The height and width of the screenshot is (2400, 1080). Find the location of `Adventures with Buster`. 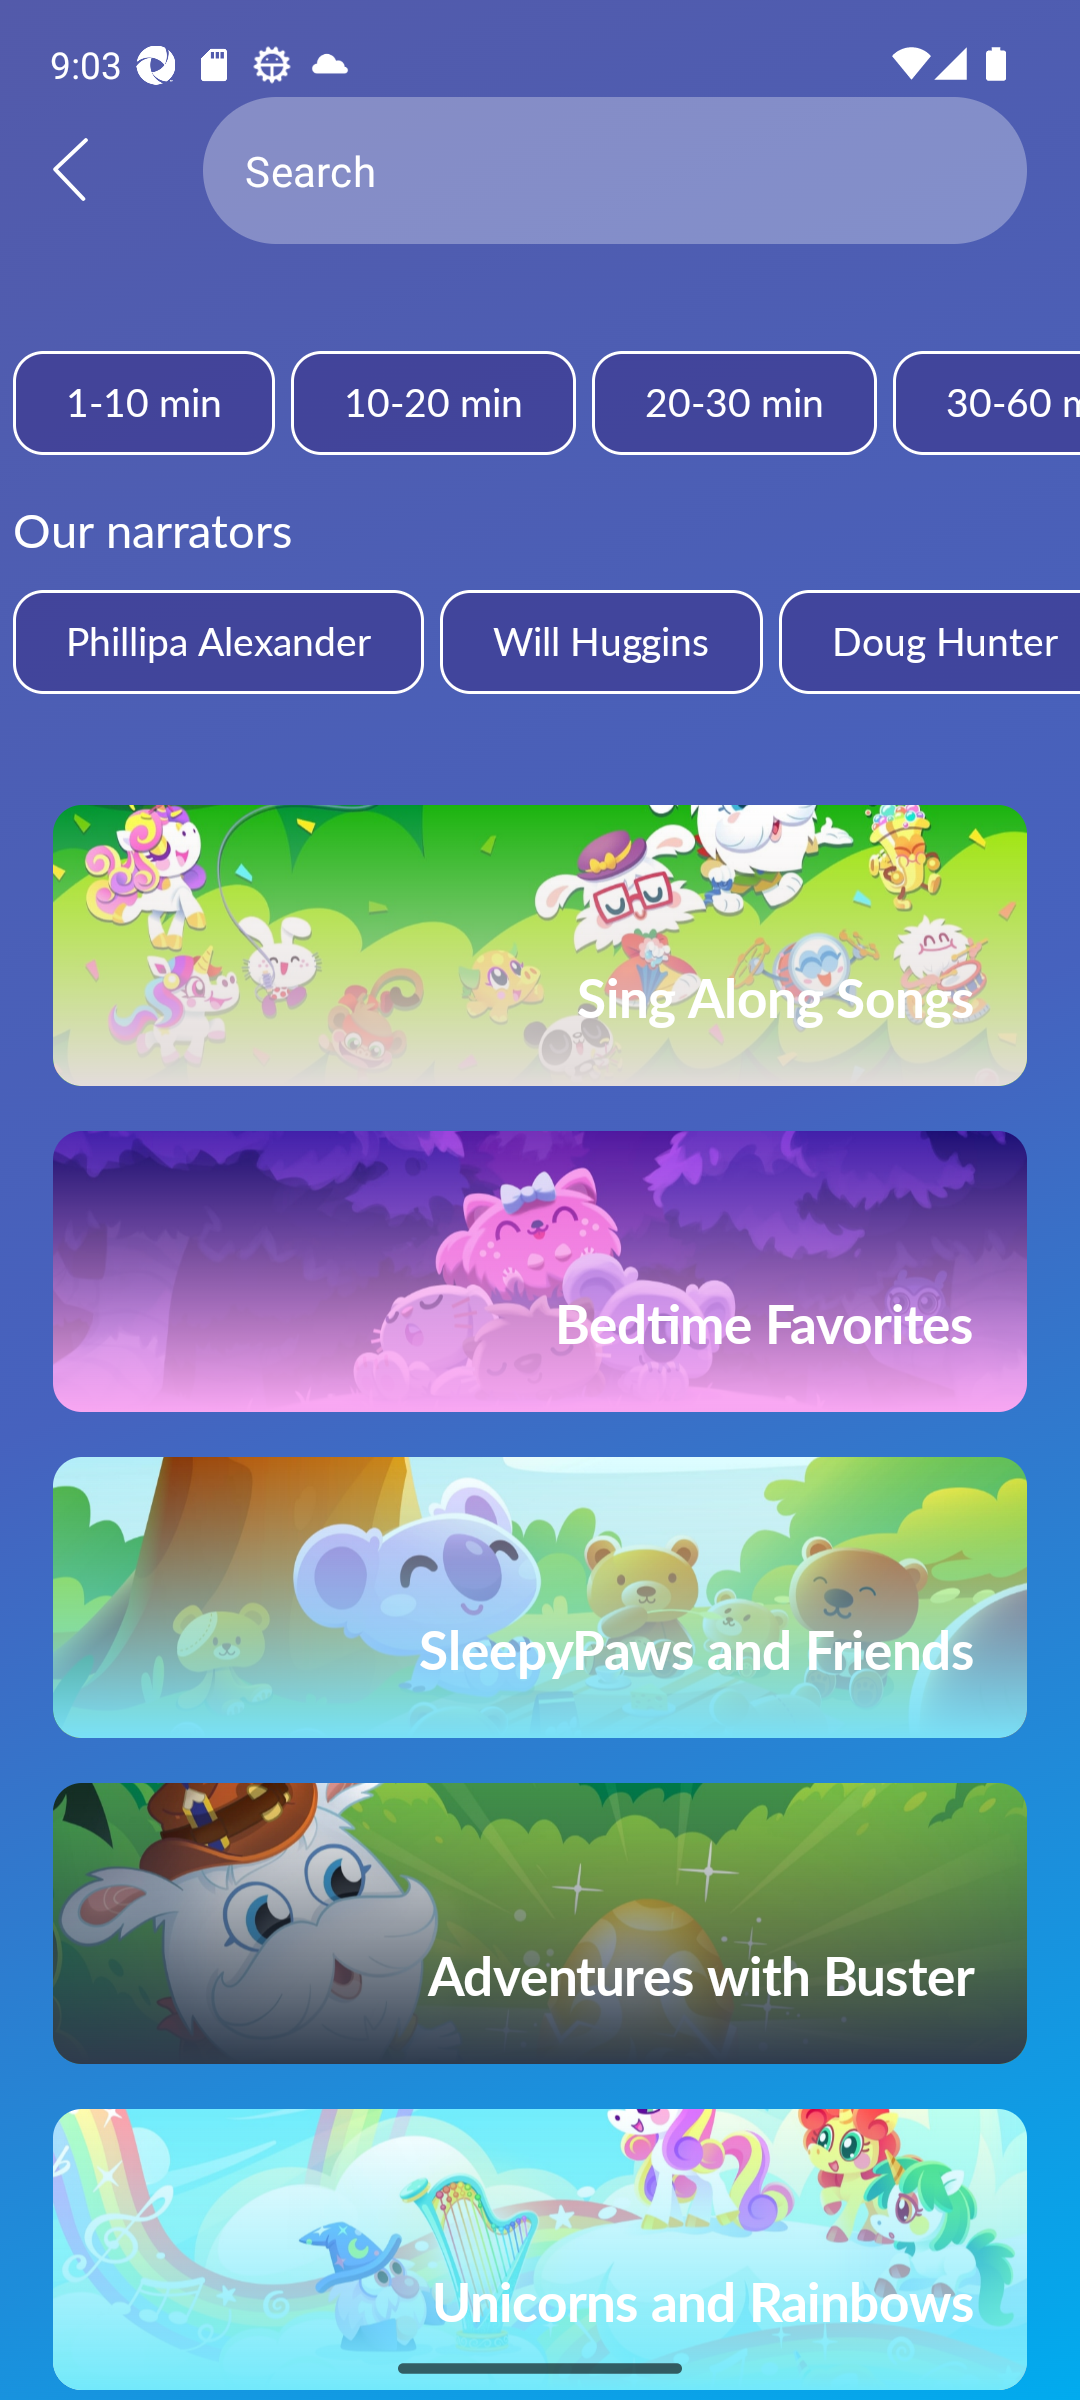

Adventures with Buster is located at coordinates (540, 1924).